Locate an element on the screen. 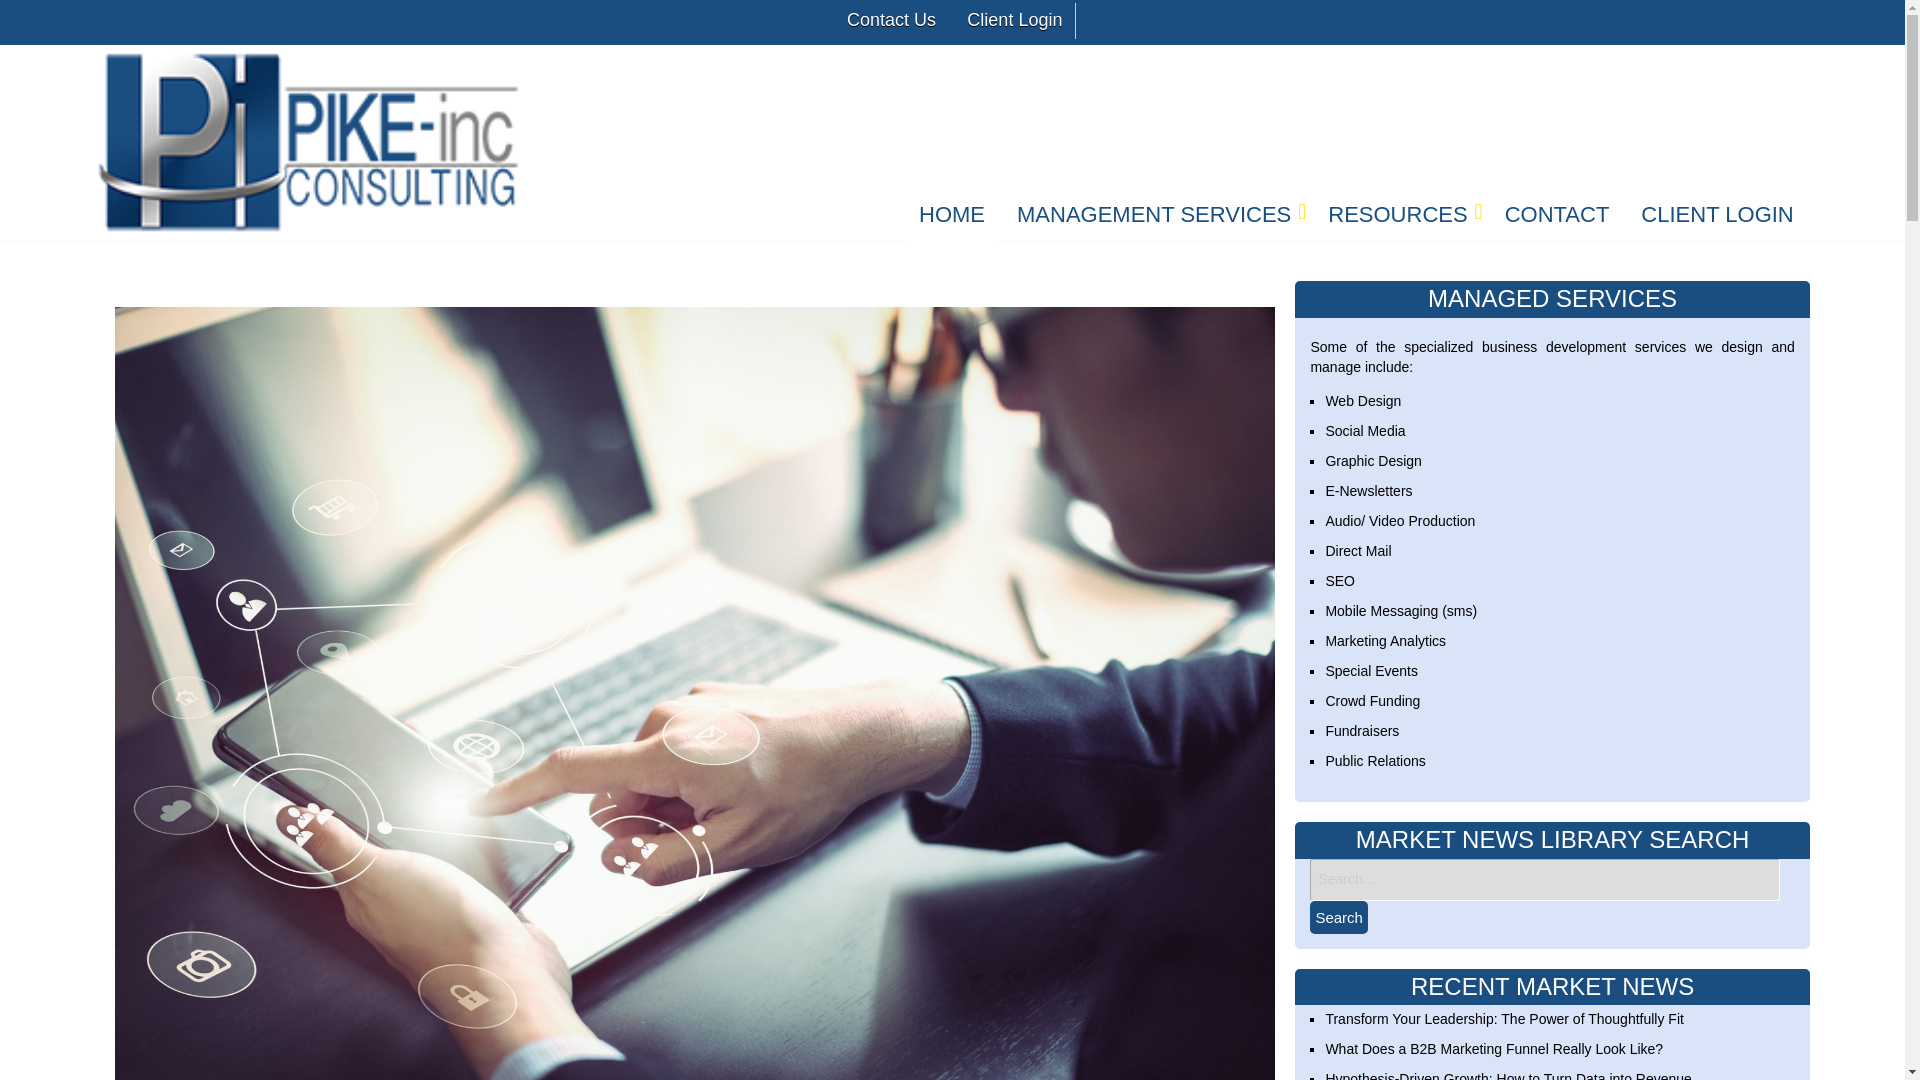 This screenshot has width=1920, height=1080. Hypothesis-Driven Growth: How to Turn Data into Revenue is located at coordinates (1508, 1076).